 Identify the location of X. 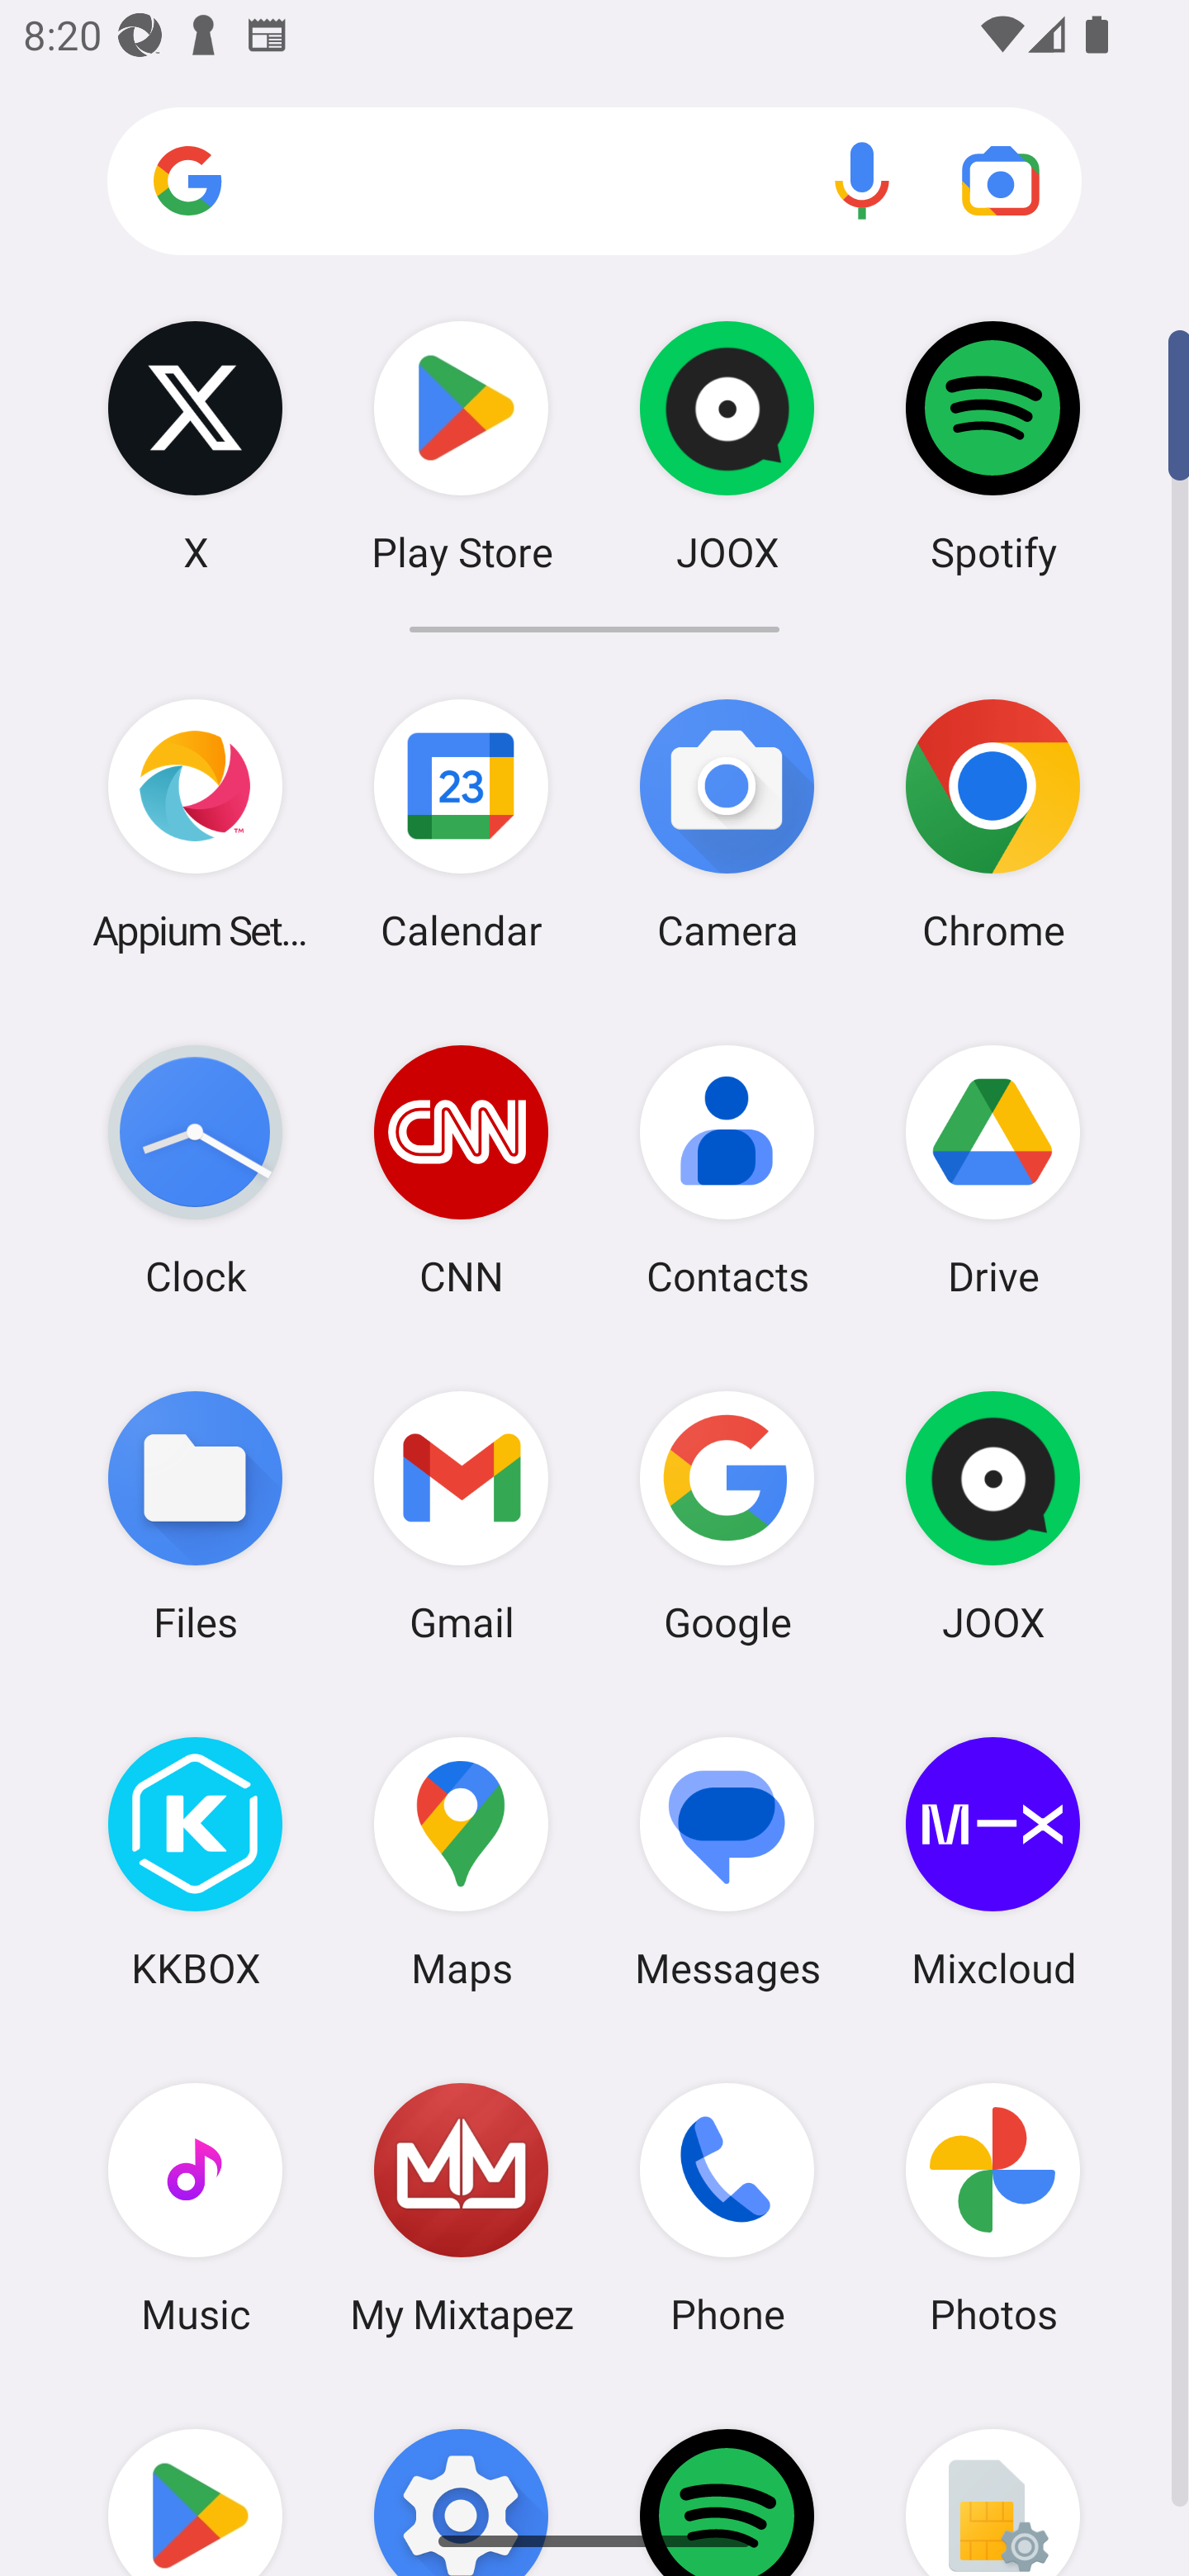
(195, 446).